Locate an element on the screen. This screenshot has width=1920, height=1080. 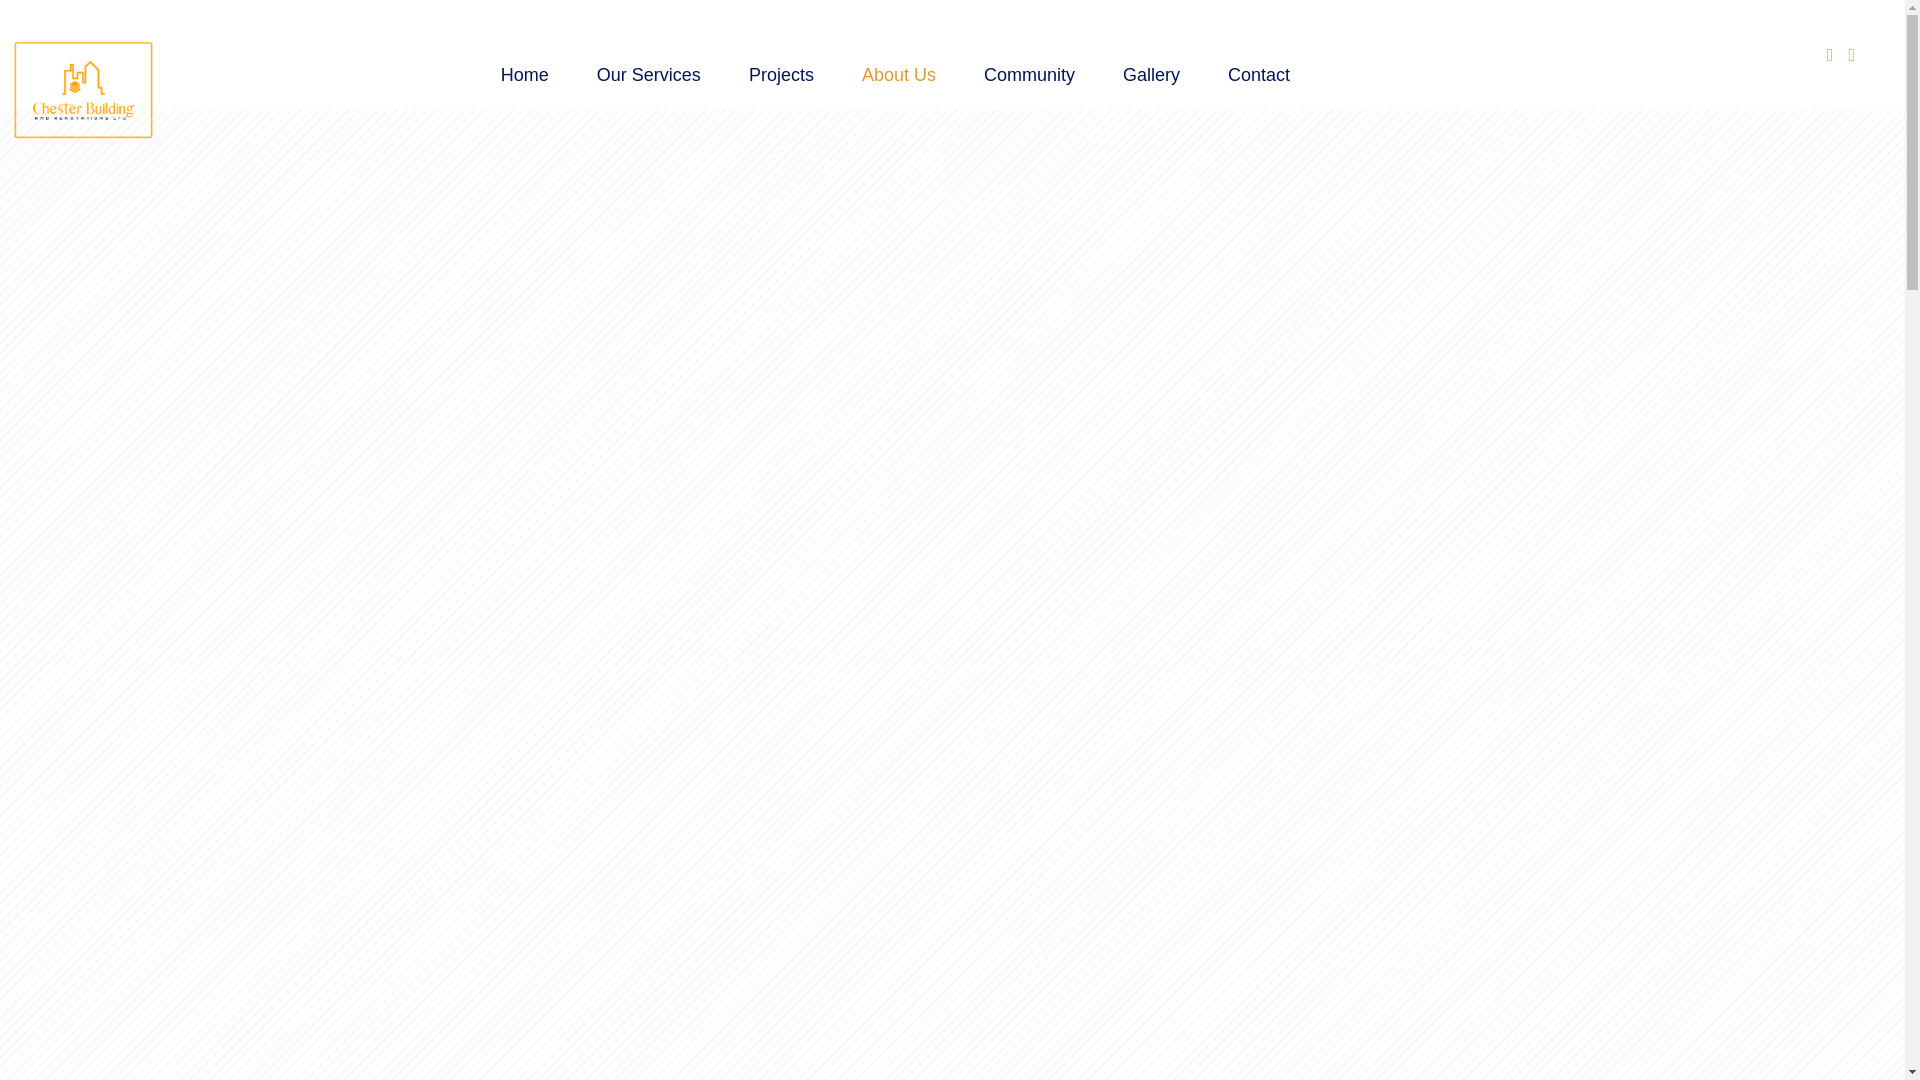
Our Services is located at coordinates (648, 75).